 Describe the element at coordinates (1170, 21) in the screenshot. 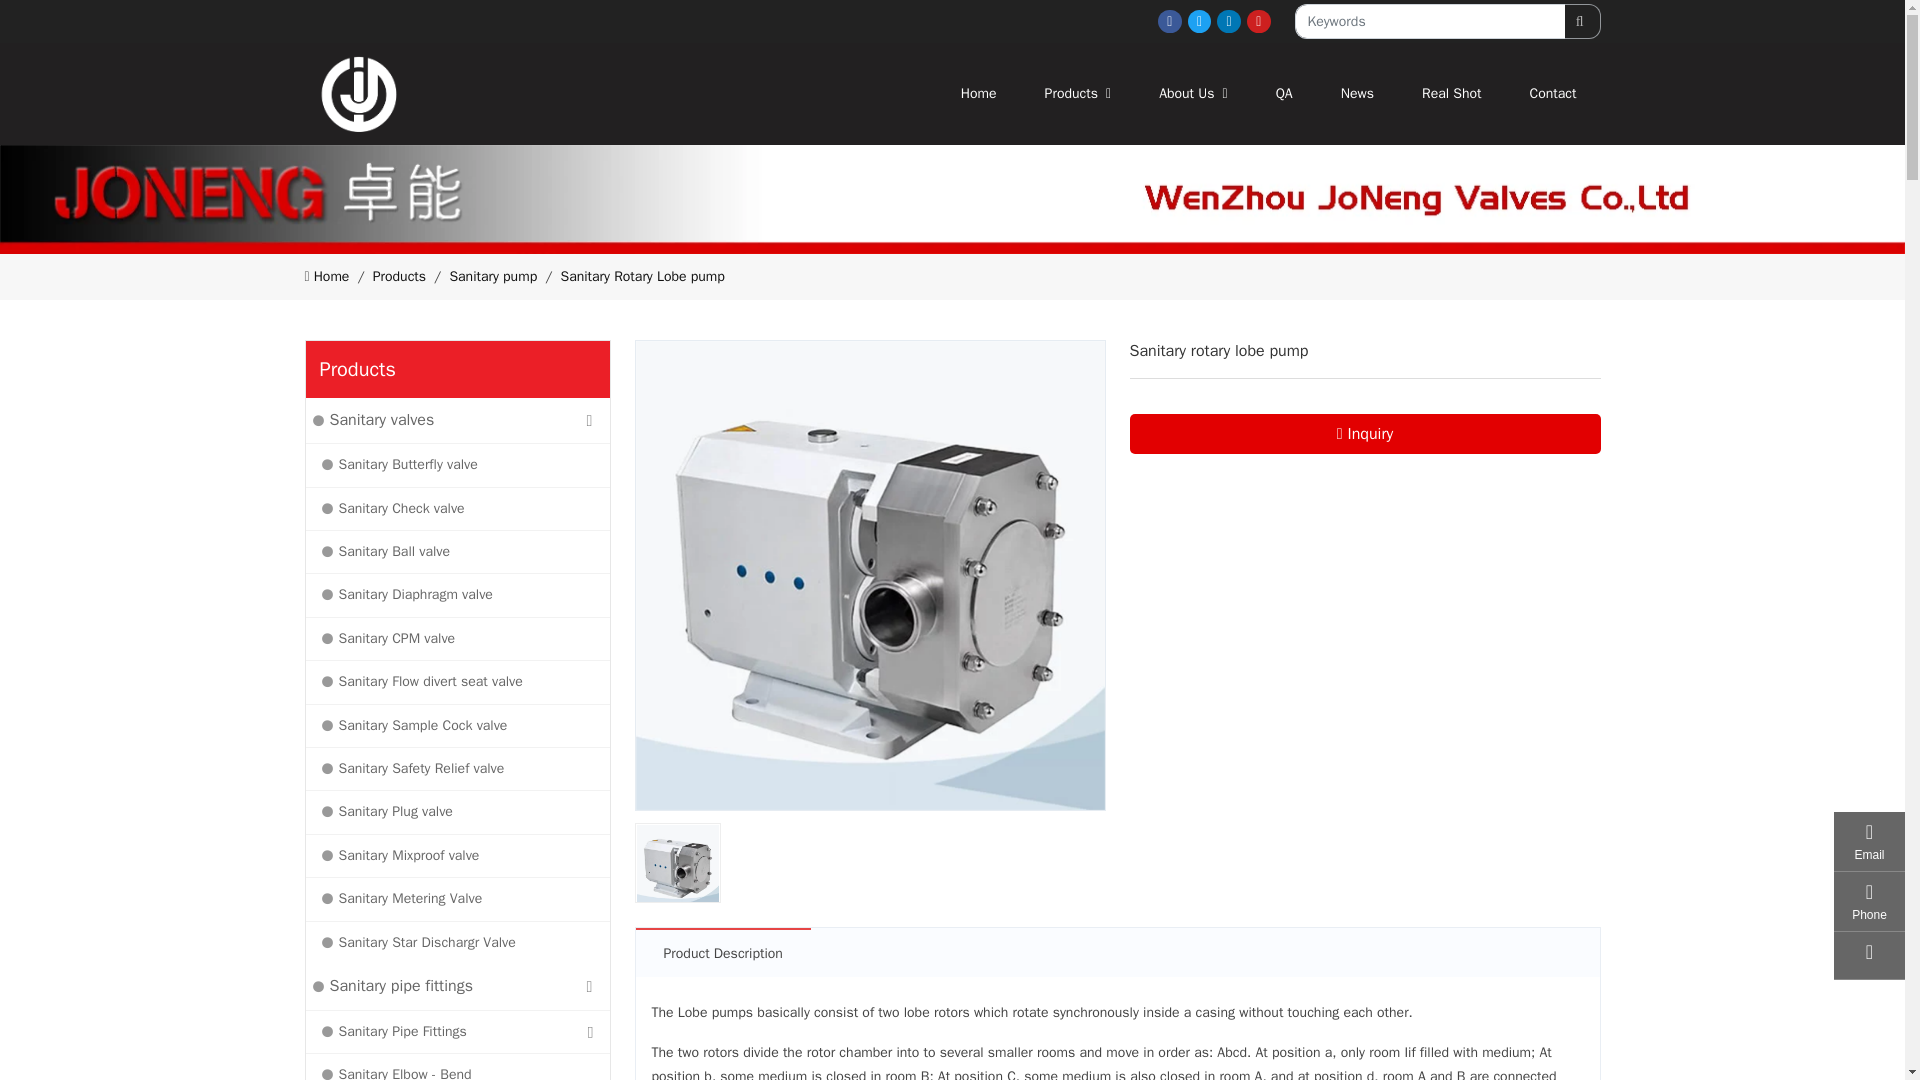

I see `Home` at that location.